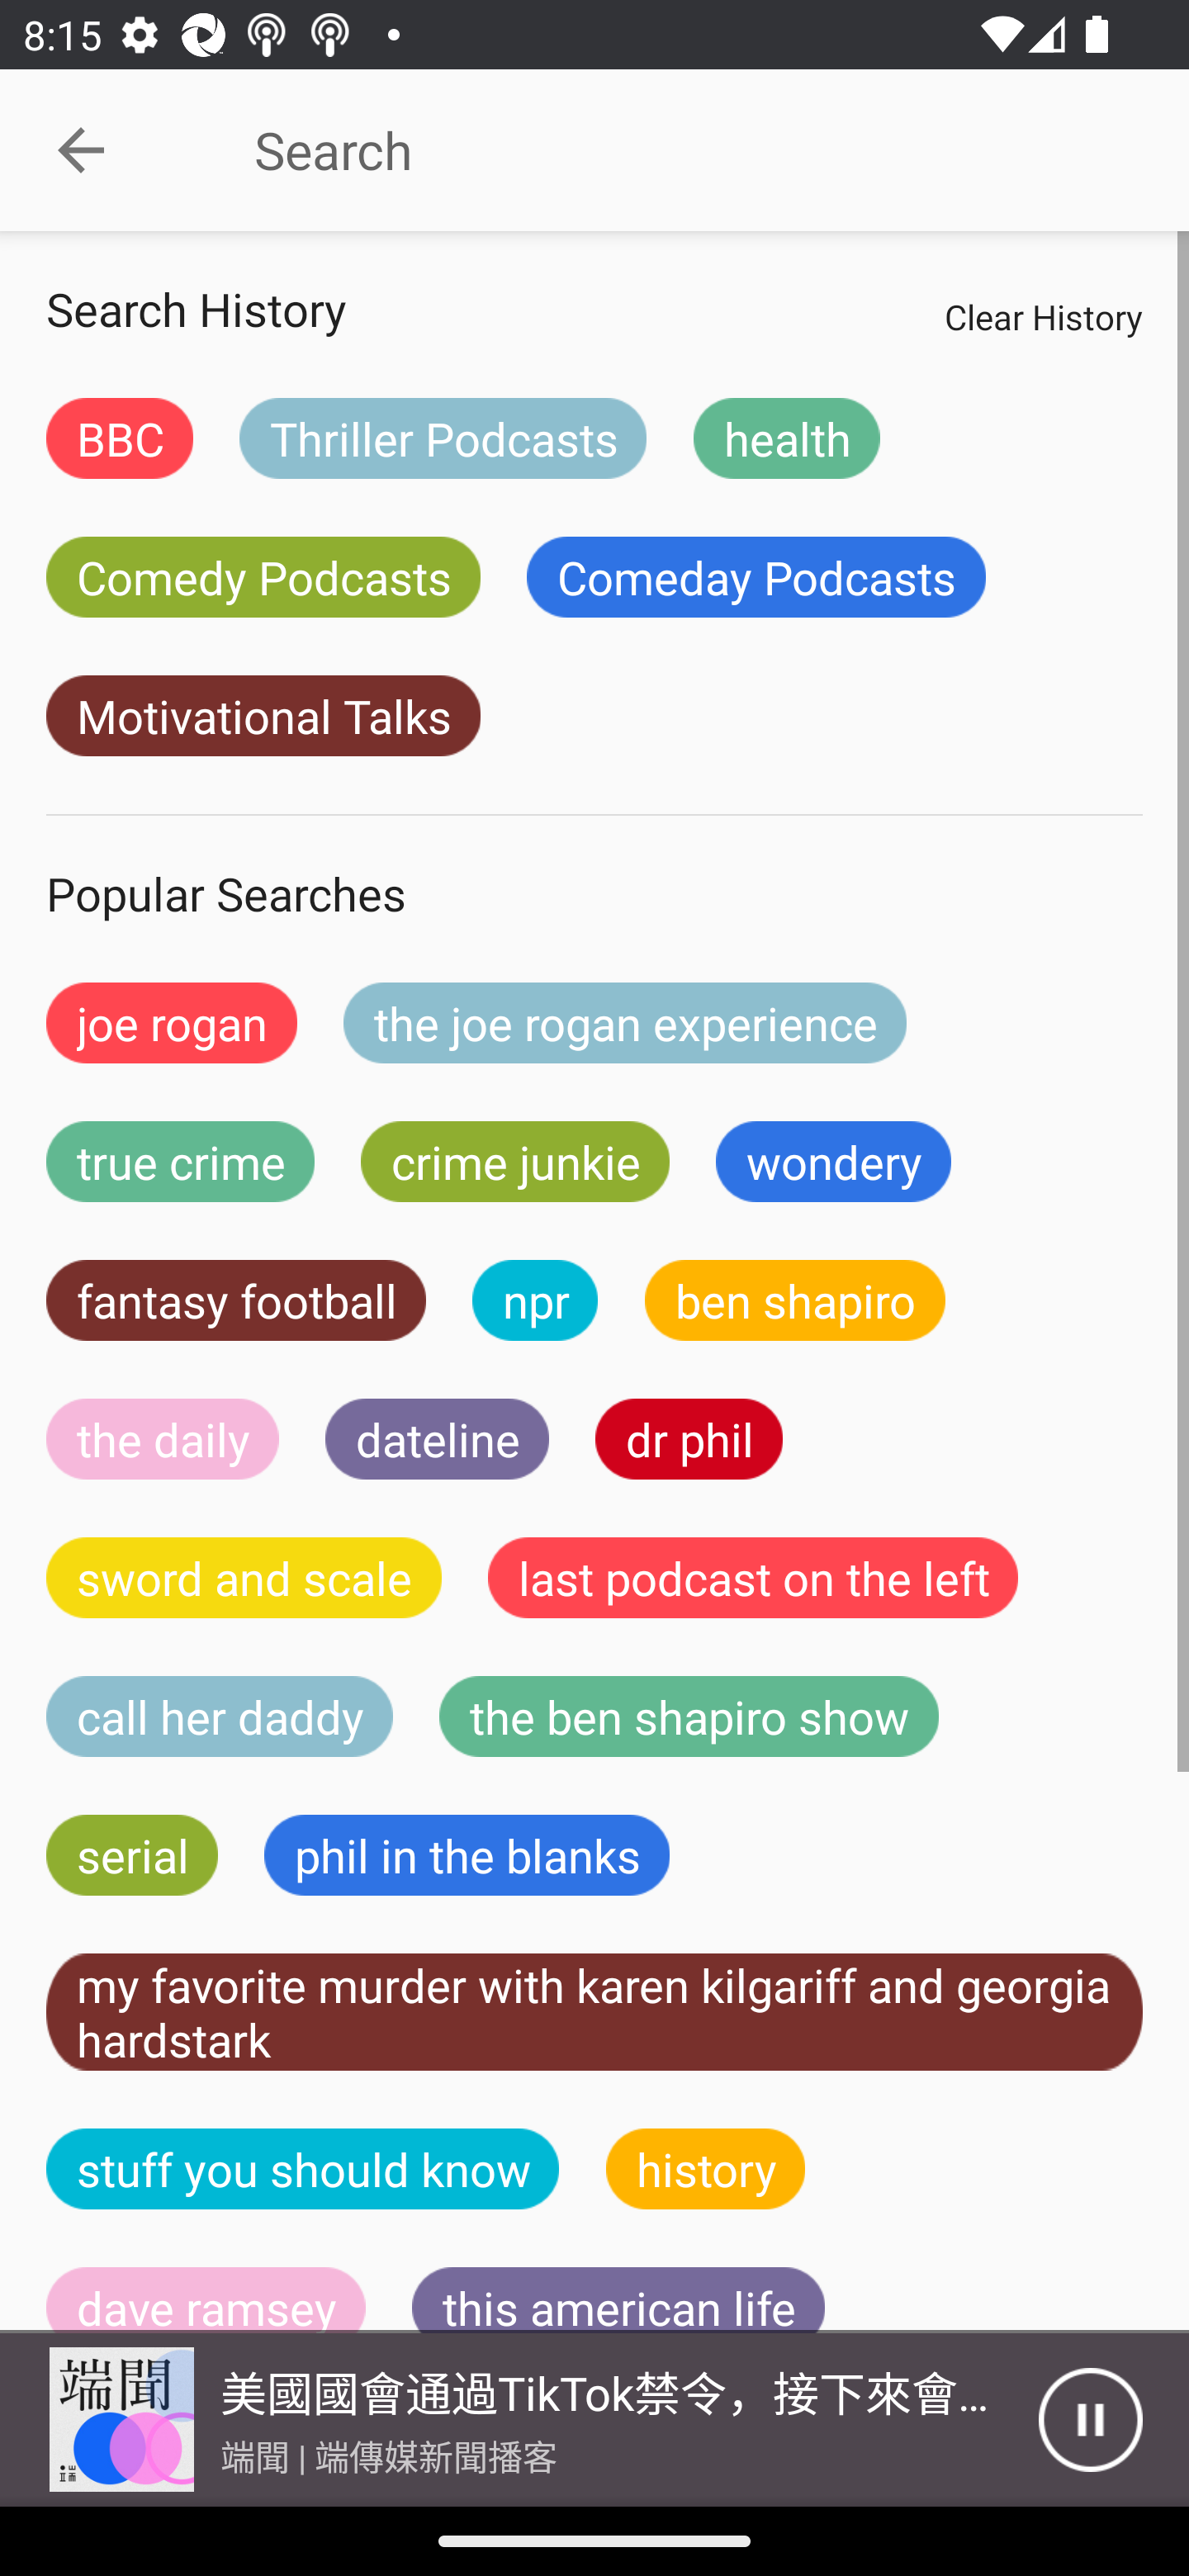 The width and height of the screenshot is (1189, 2576). What do you see at coordinates (535, 1300) in the screenshot?
I see `npr` at bounding box center [535, 1300].